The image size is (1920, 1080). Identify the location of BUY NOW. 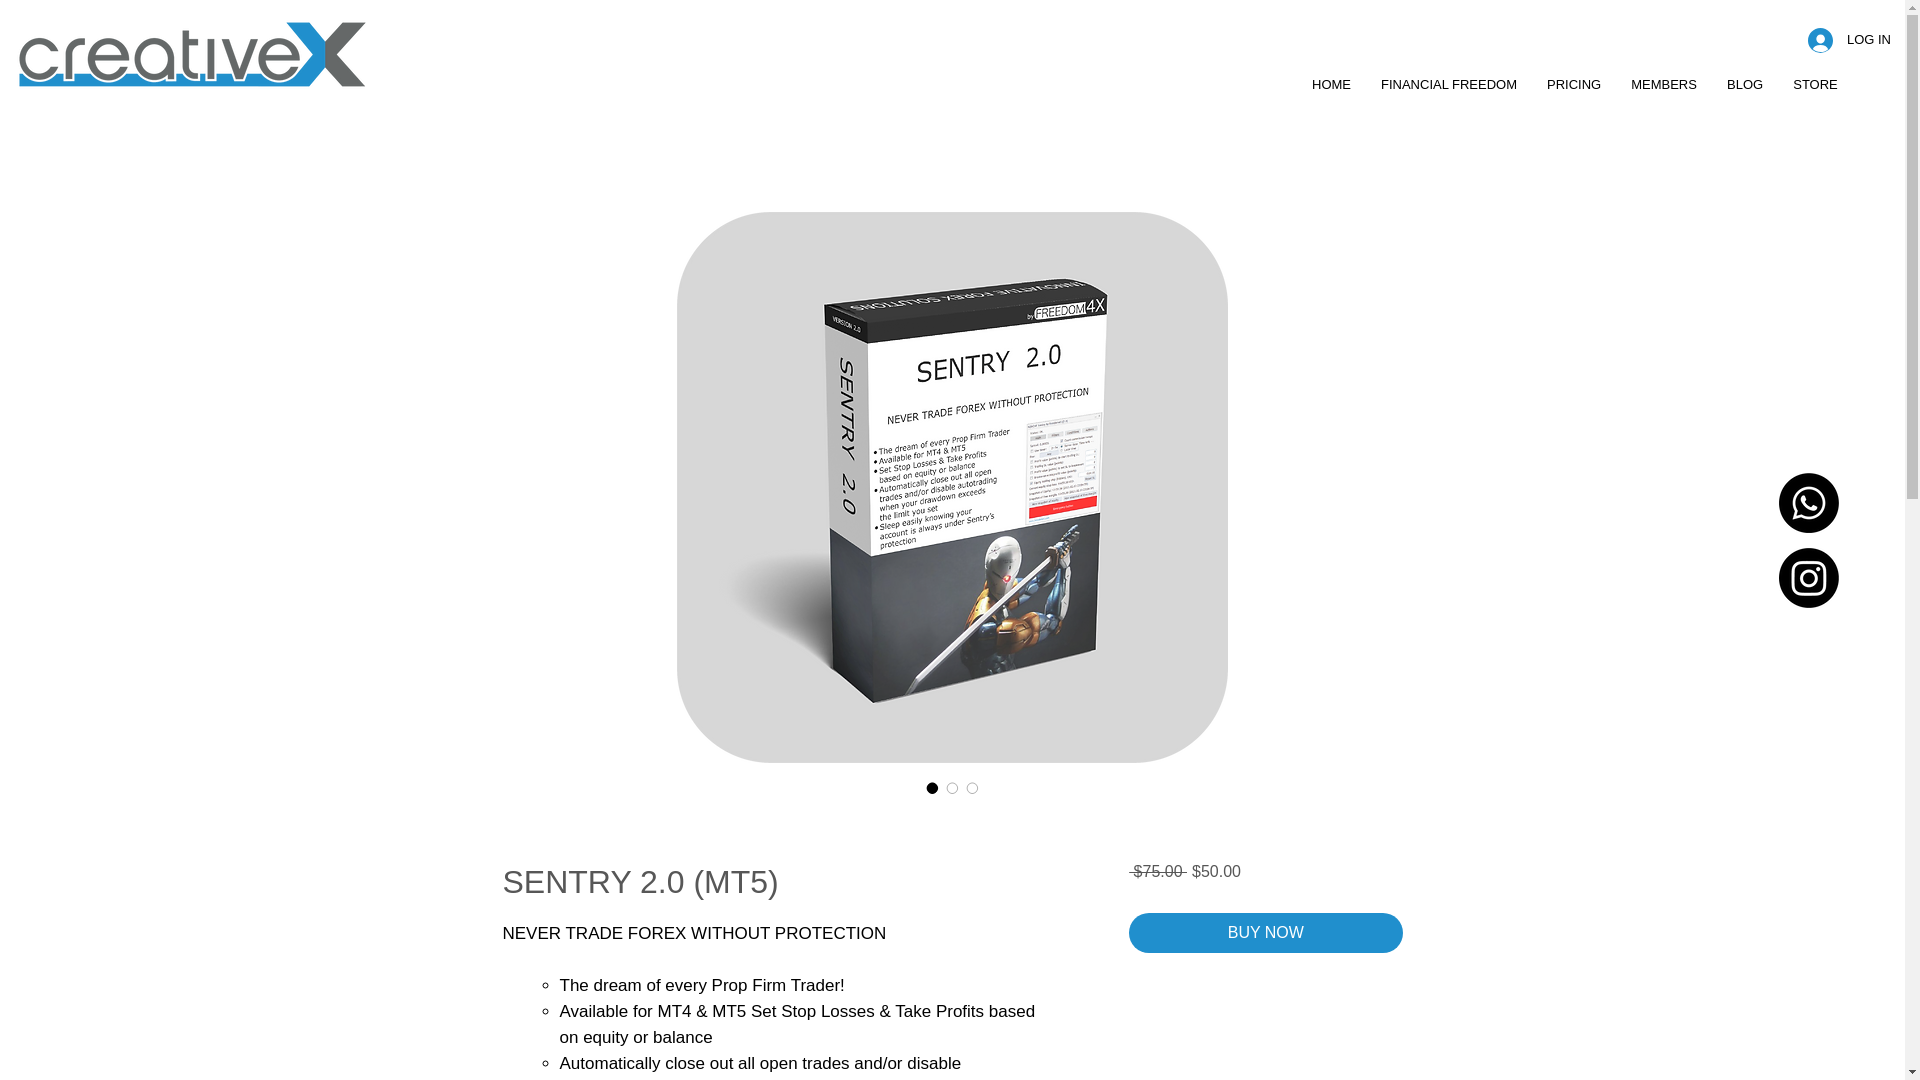
(1264, 932).